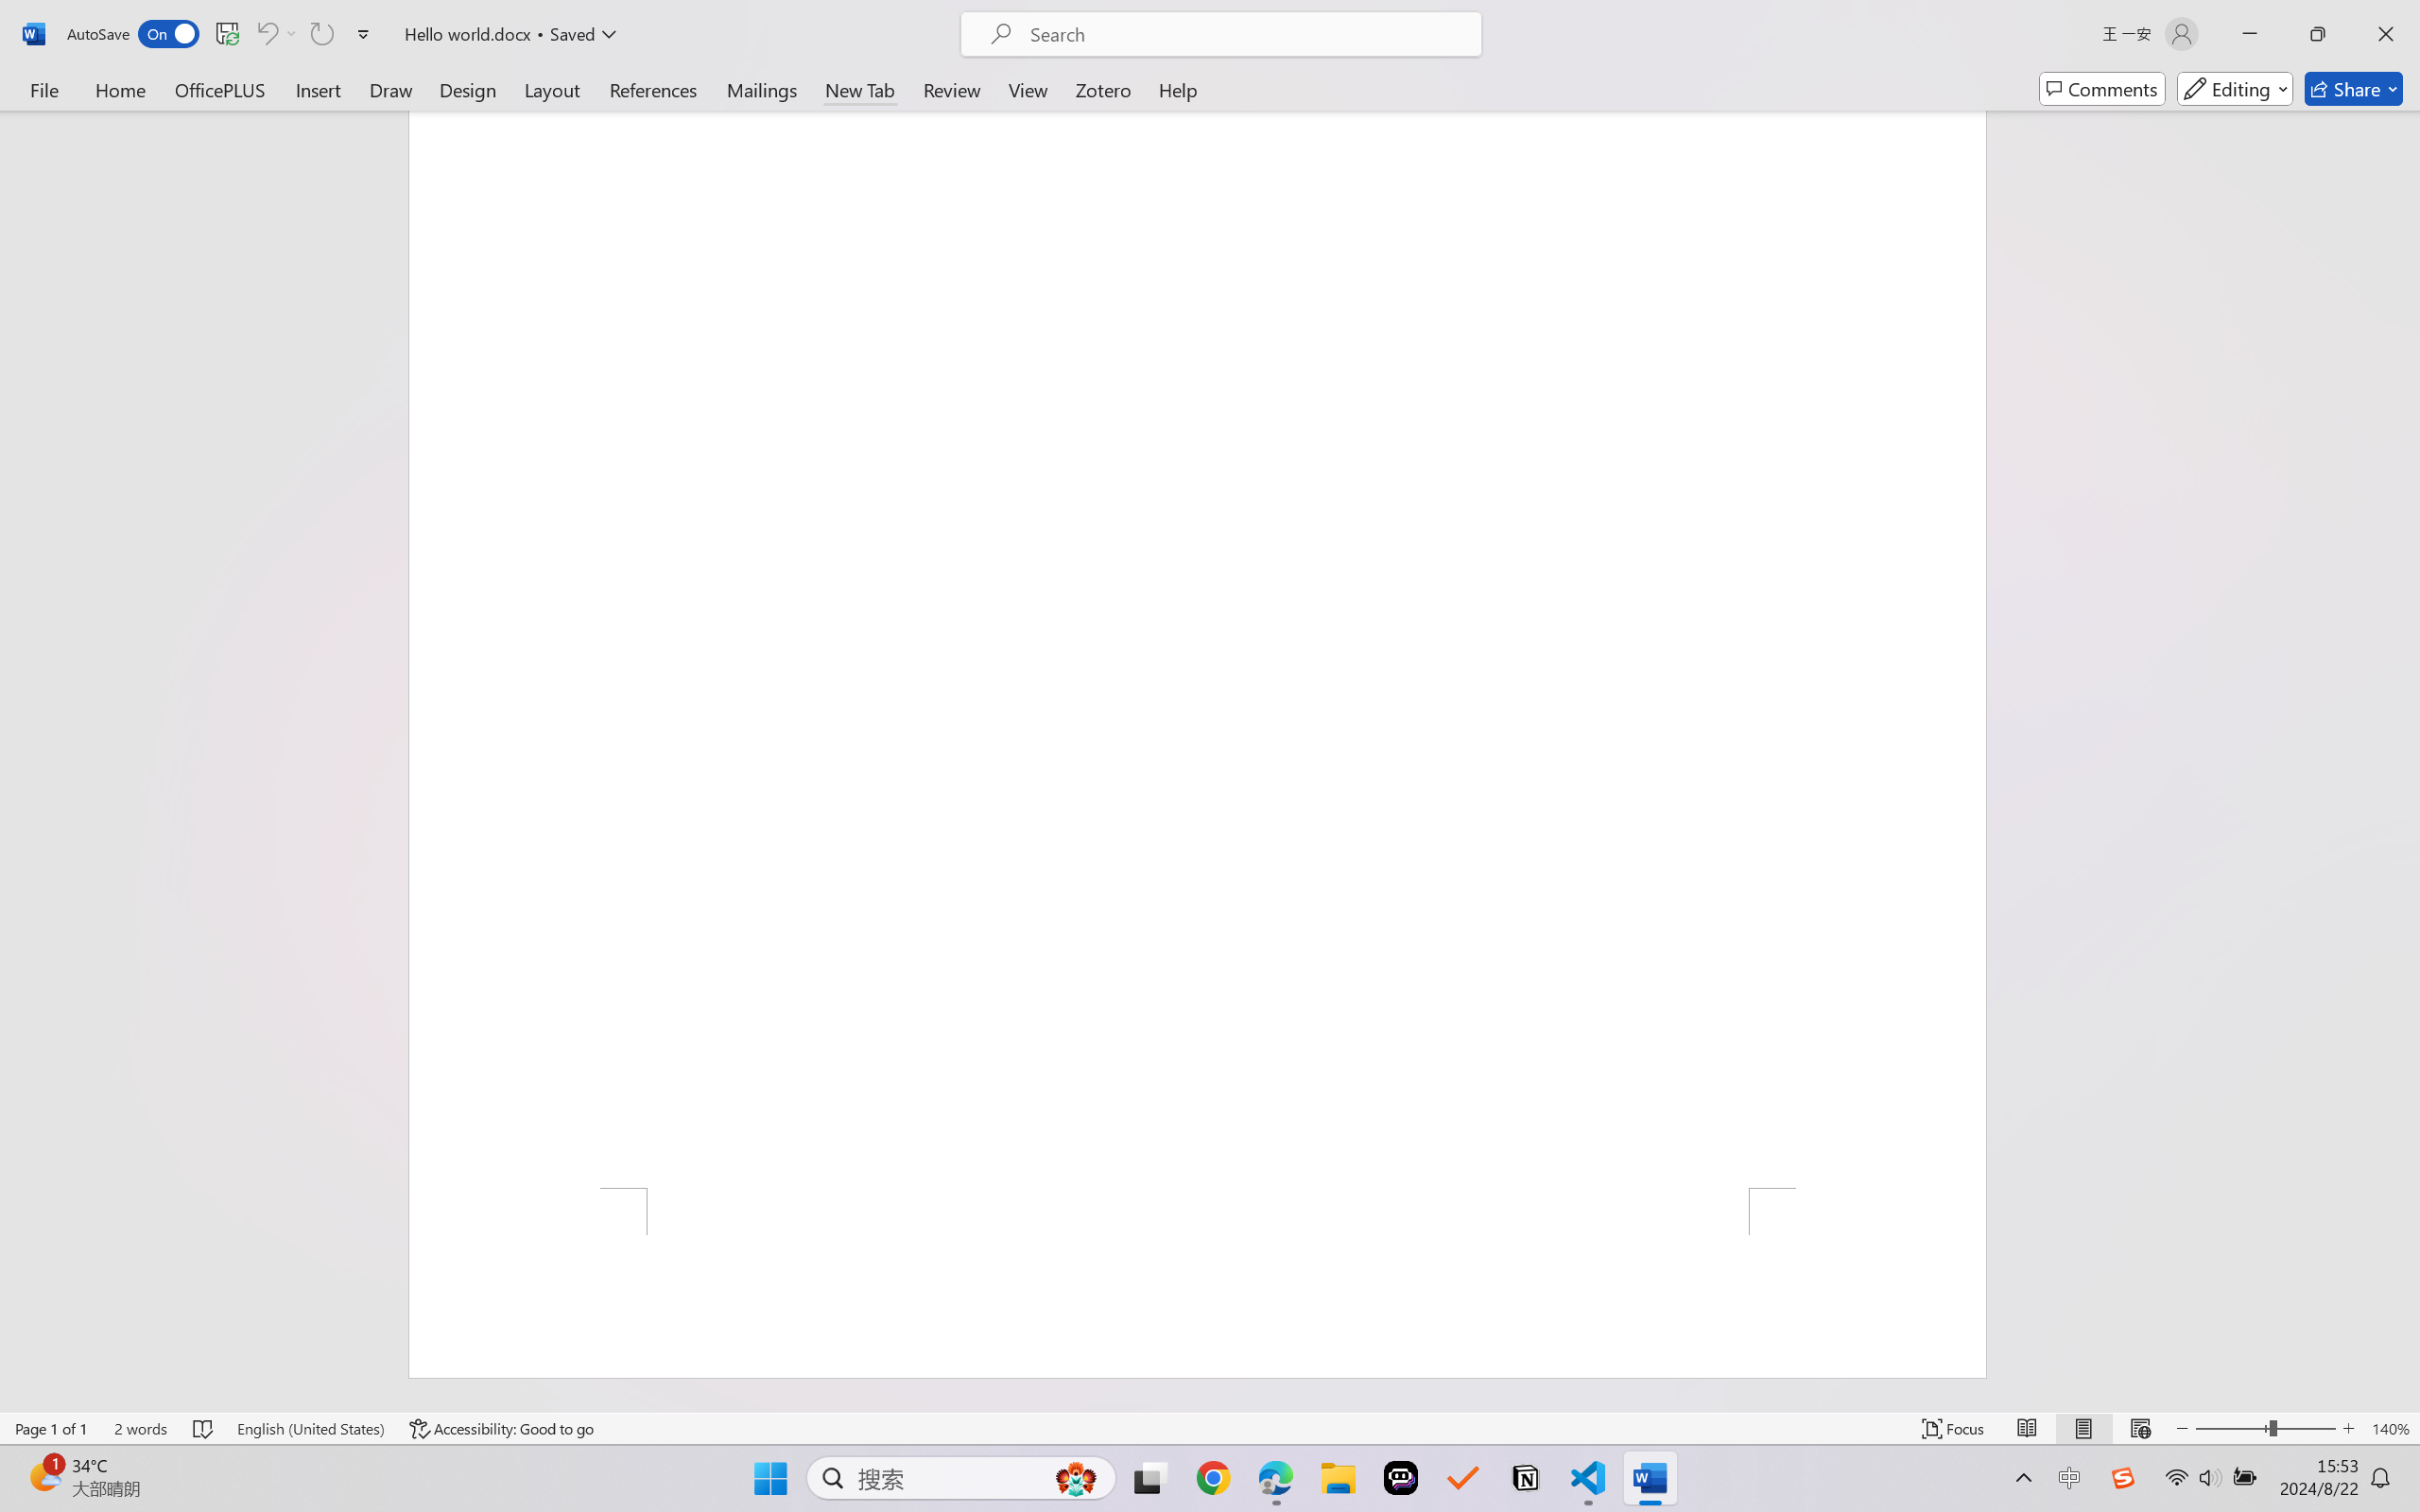 This screenshot has width=2420, height=1512. I want to click on Print Layout, so click(2084, 1429).